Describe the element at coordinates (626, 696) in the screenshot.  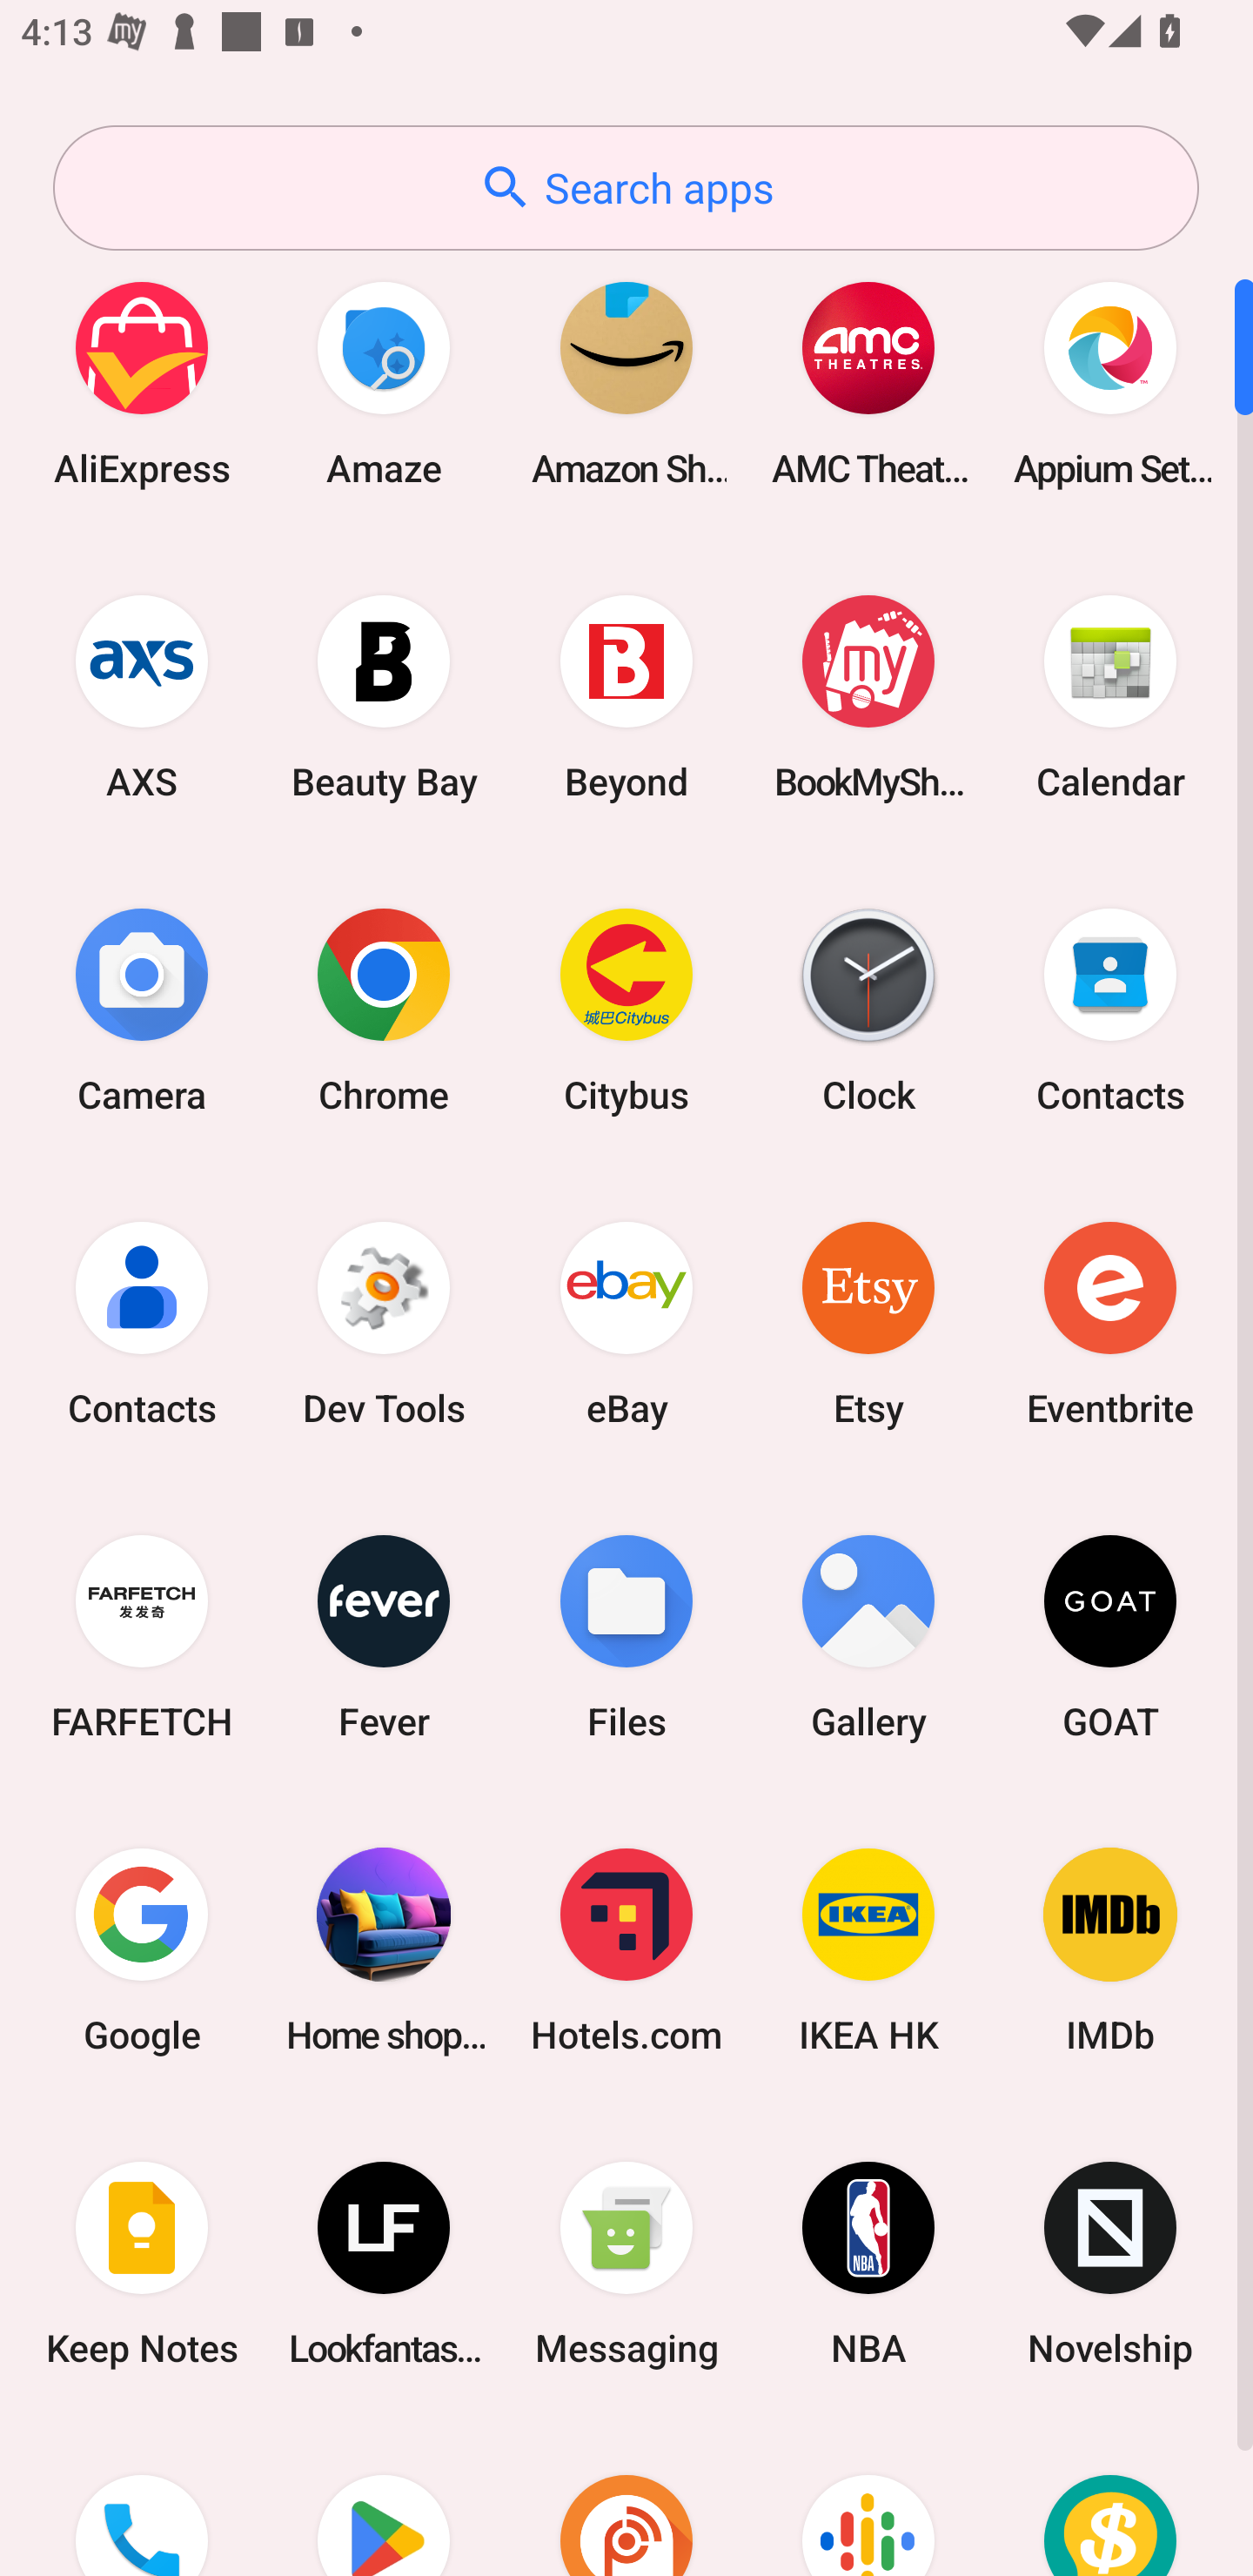
I see `Beyond` at that location.